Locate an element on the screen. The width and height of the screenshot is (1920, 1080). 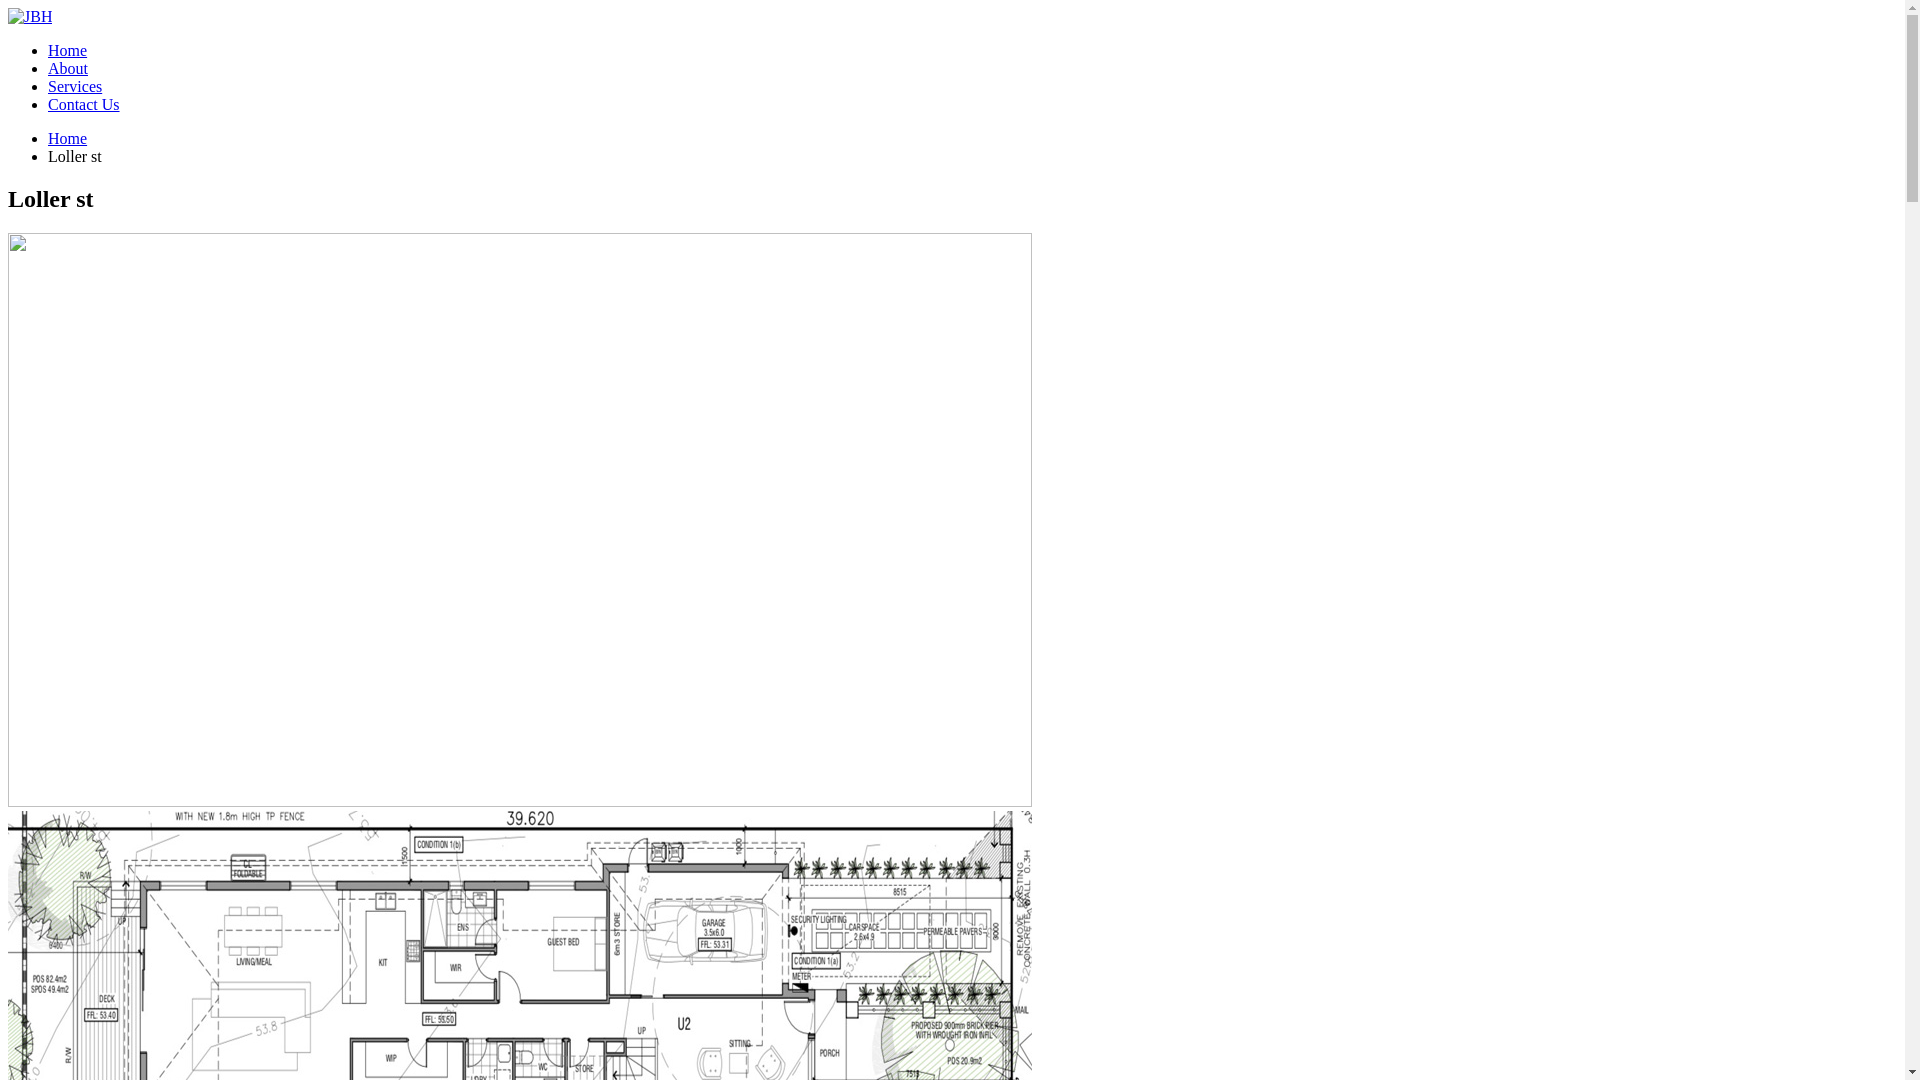
Contact Us is located at coordinates (84, 104).